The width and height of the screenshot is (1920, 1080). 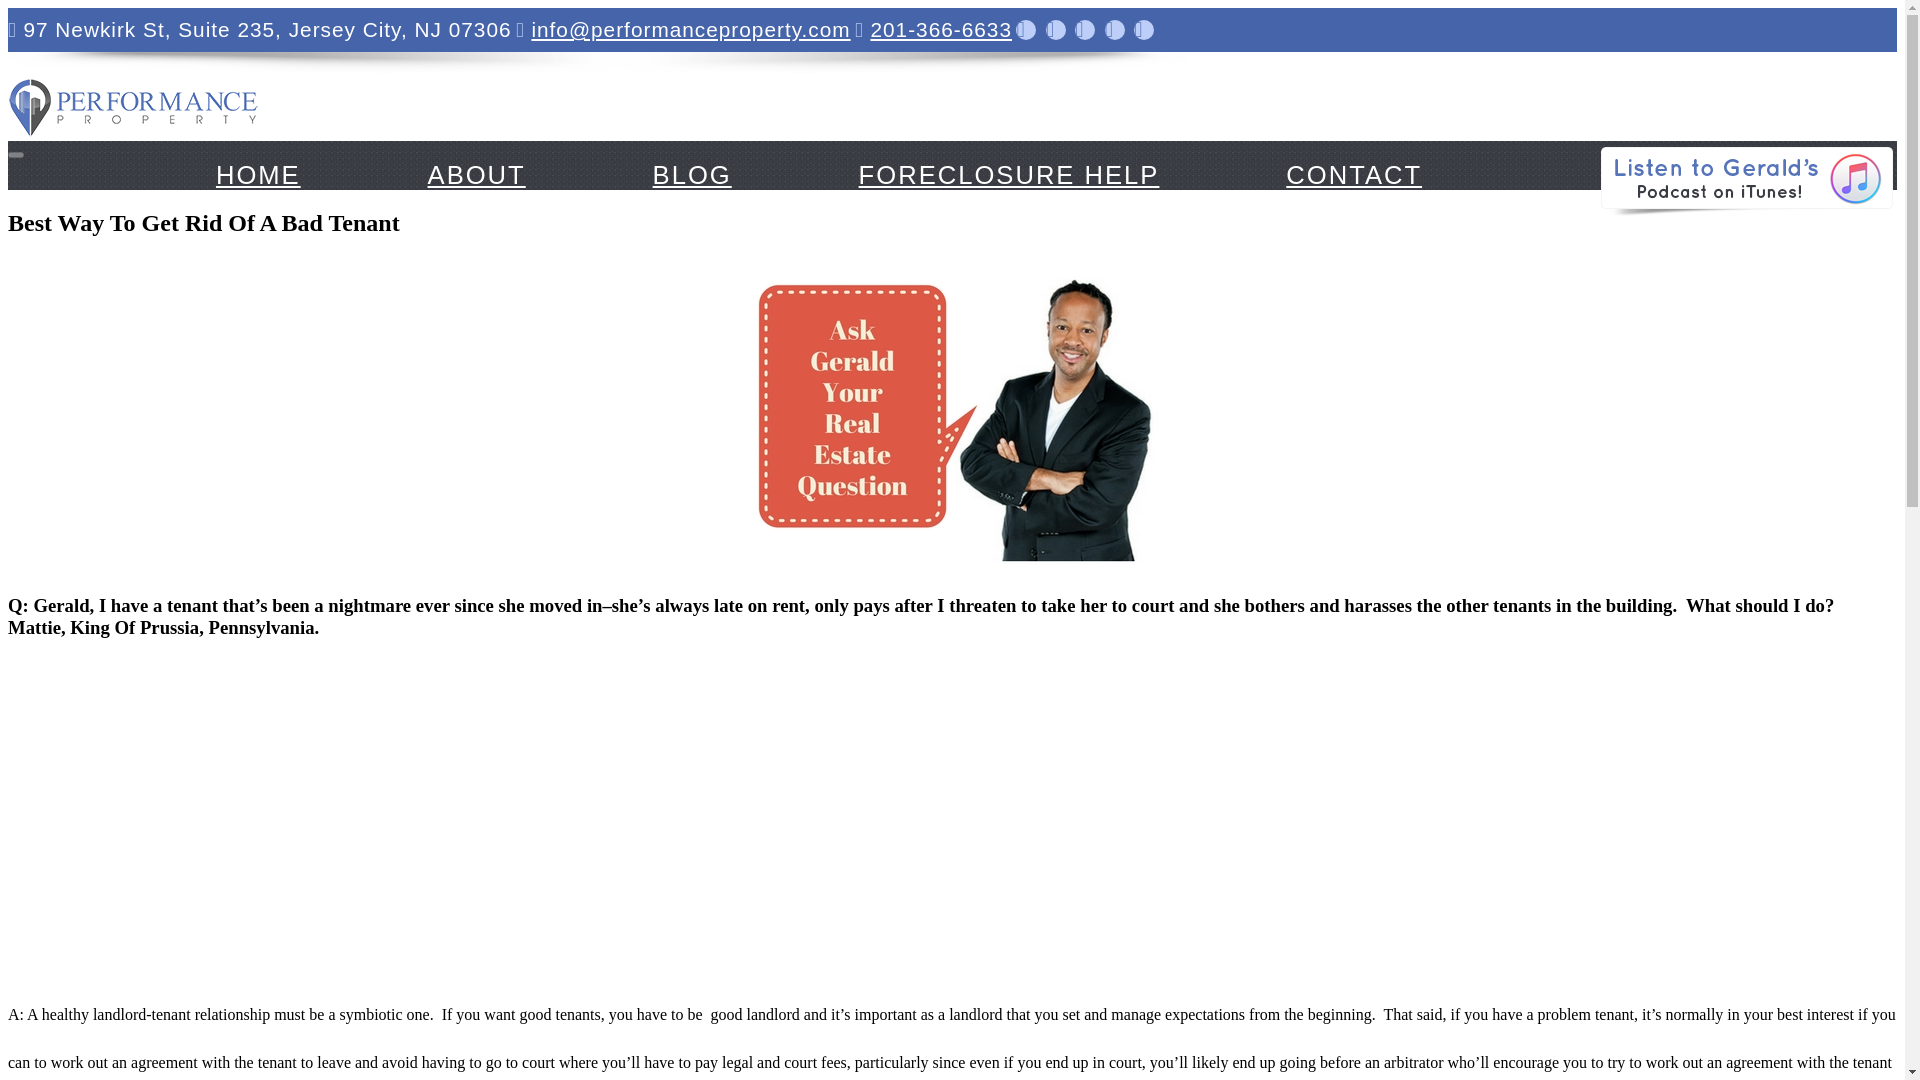 I want to click on 201-366-6633, so click(x=940, y=30).